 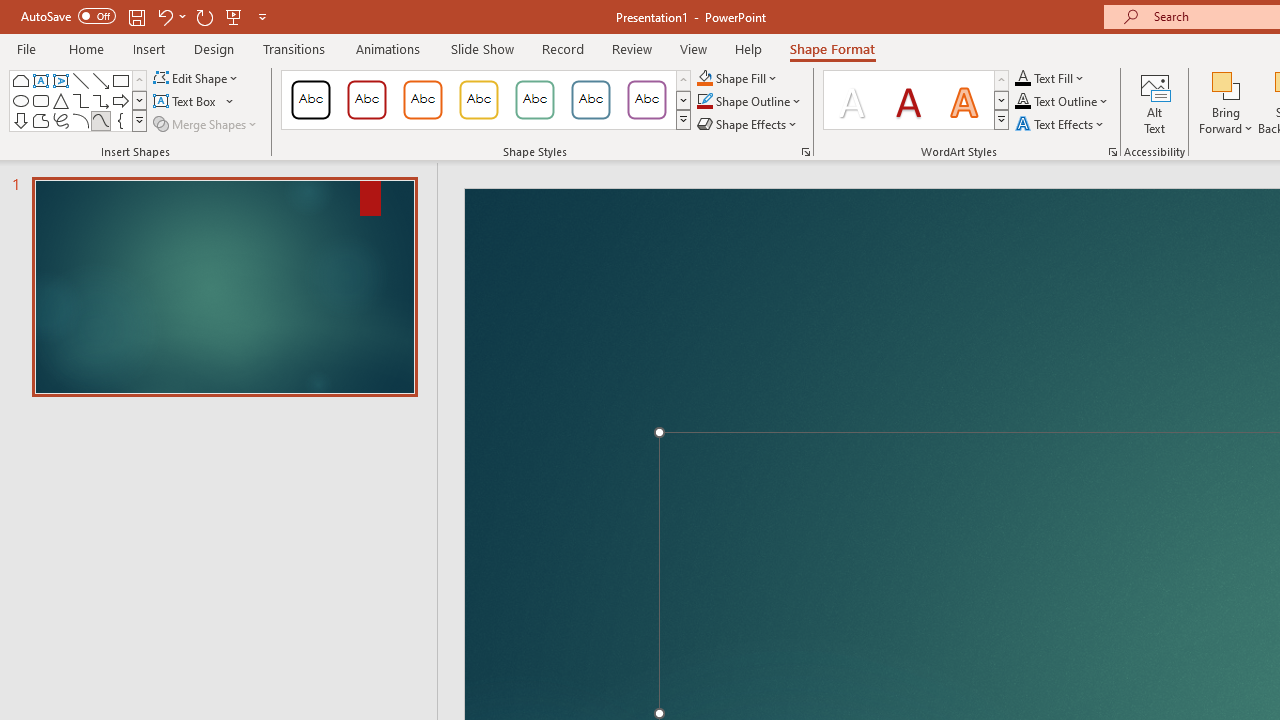 What do you see at coordinates (1062, 124) in the screenshot?
I see `Text Effects` at bounding box center [1062, 124].